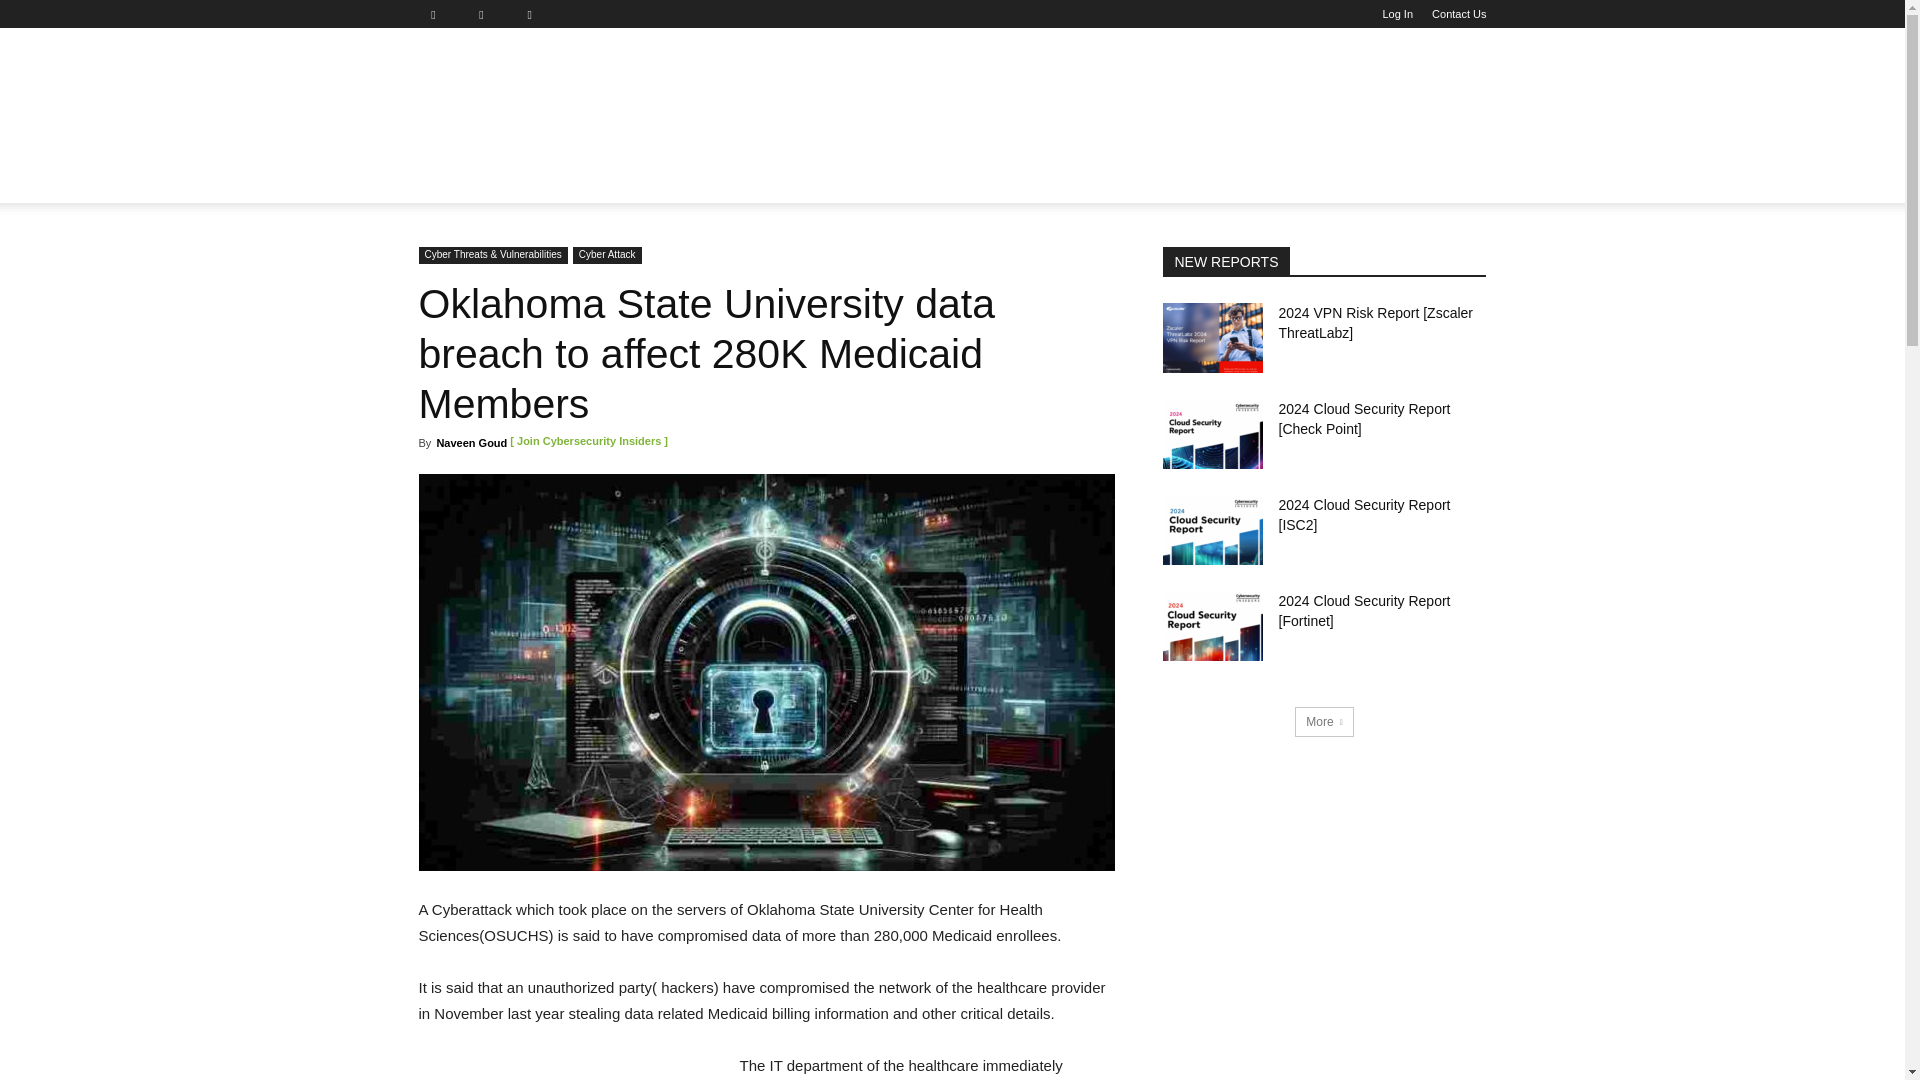 This screenshot has width=1920, height=1080. What do you see at coordinates (452, 179) in the screenshot?
I see `NEWS` at bounding box center [452, 179].